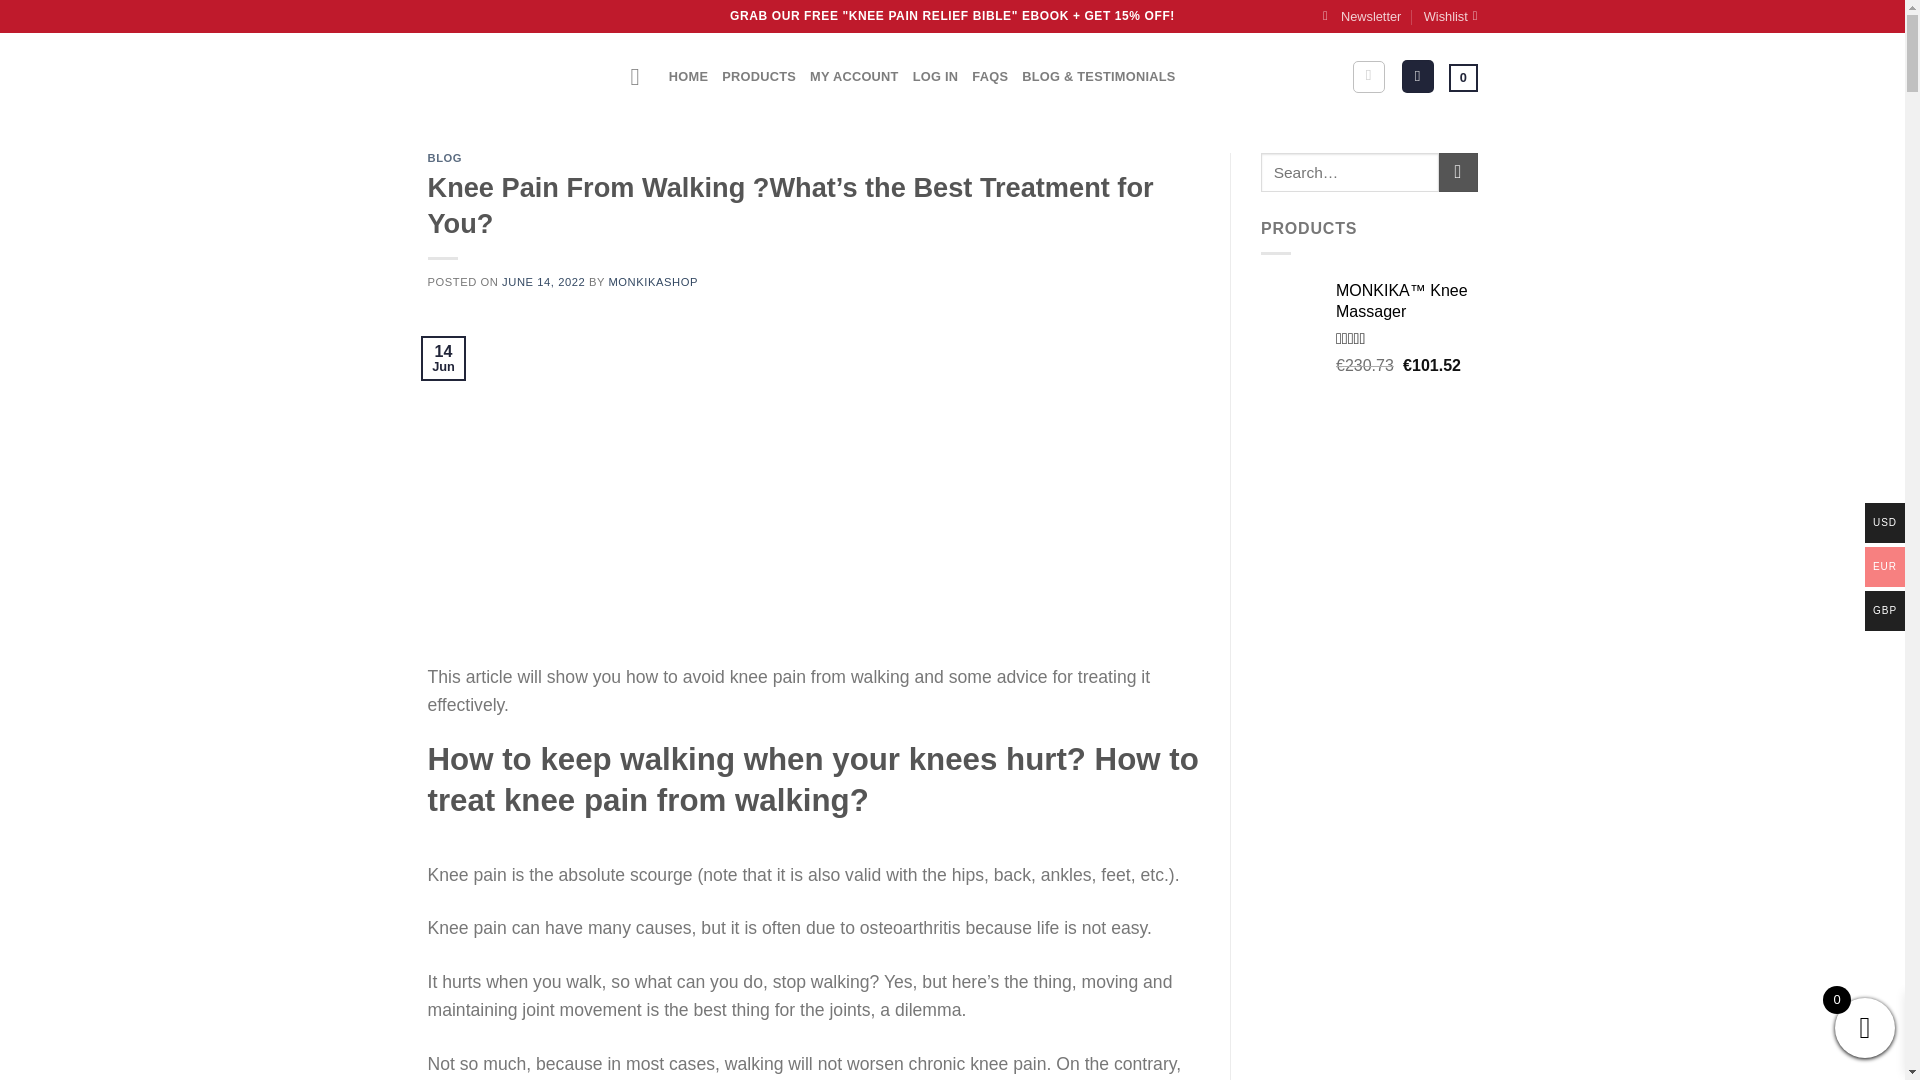 Image resolution: width=1920 pixels, height=1080 pixels. What do you see at coordinates (1451, 16) in the screenshot?
I see `Wishlist` at bounding box center [1451, 16].